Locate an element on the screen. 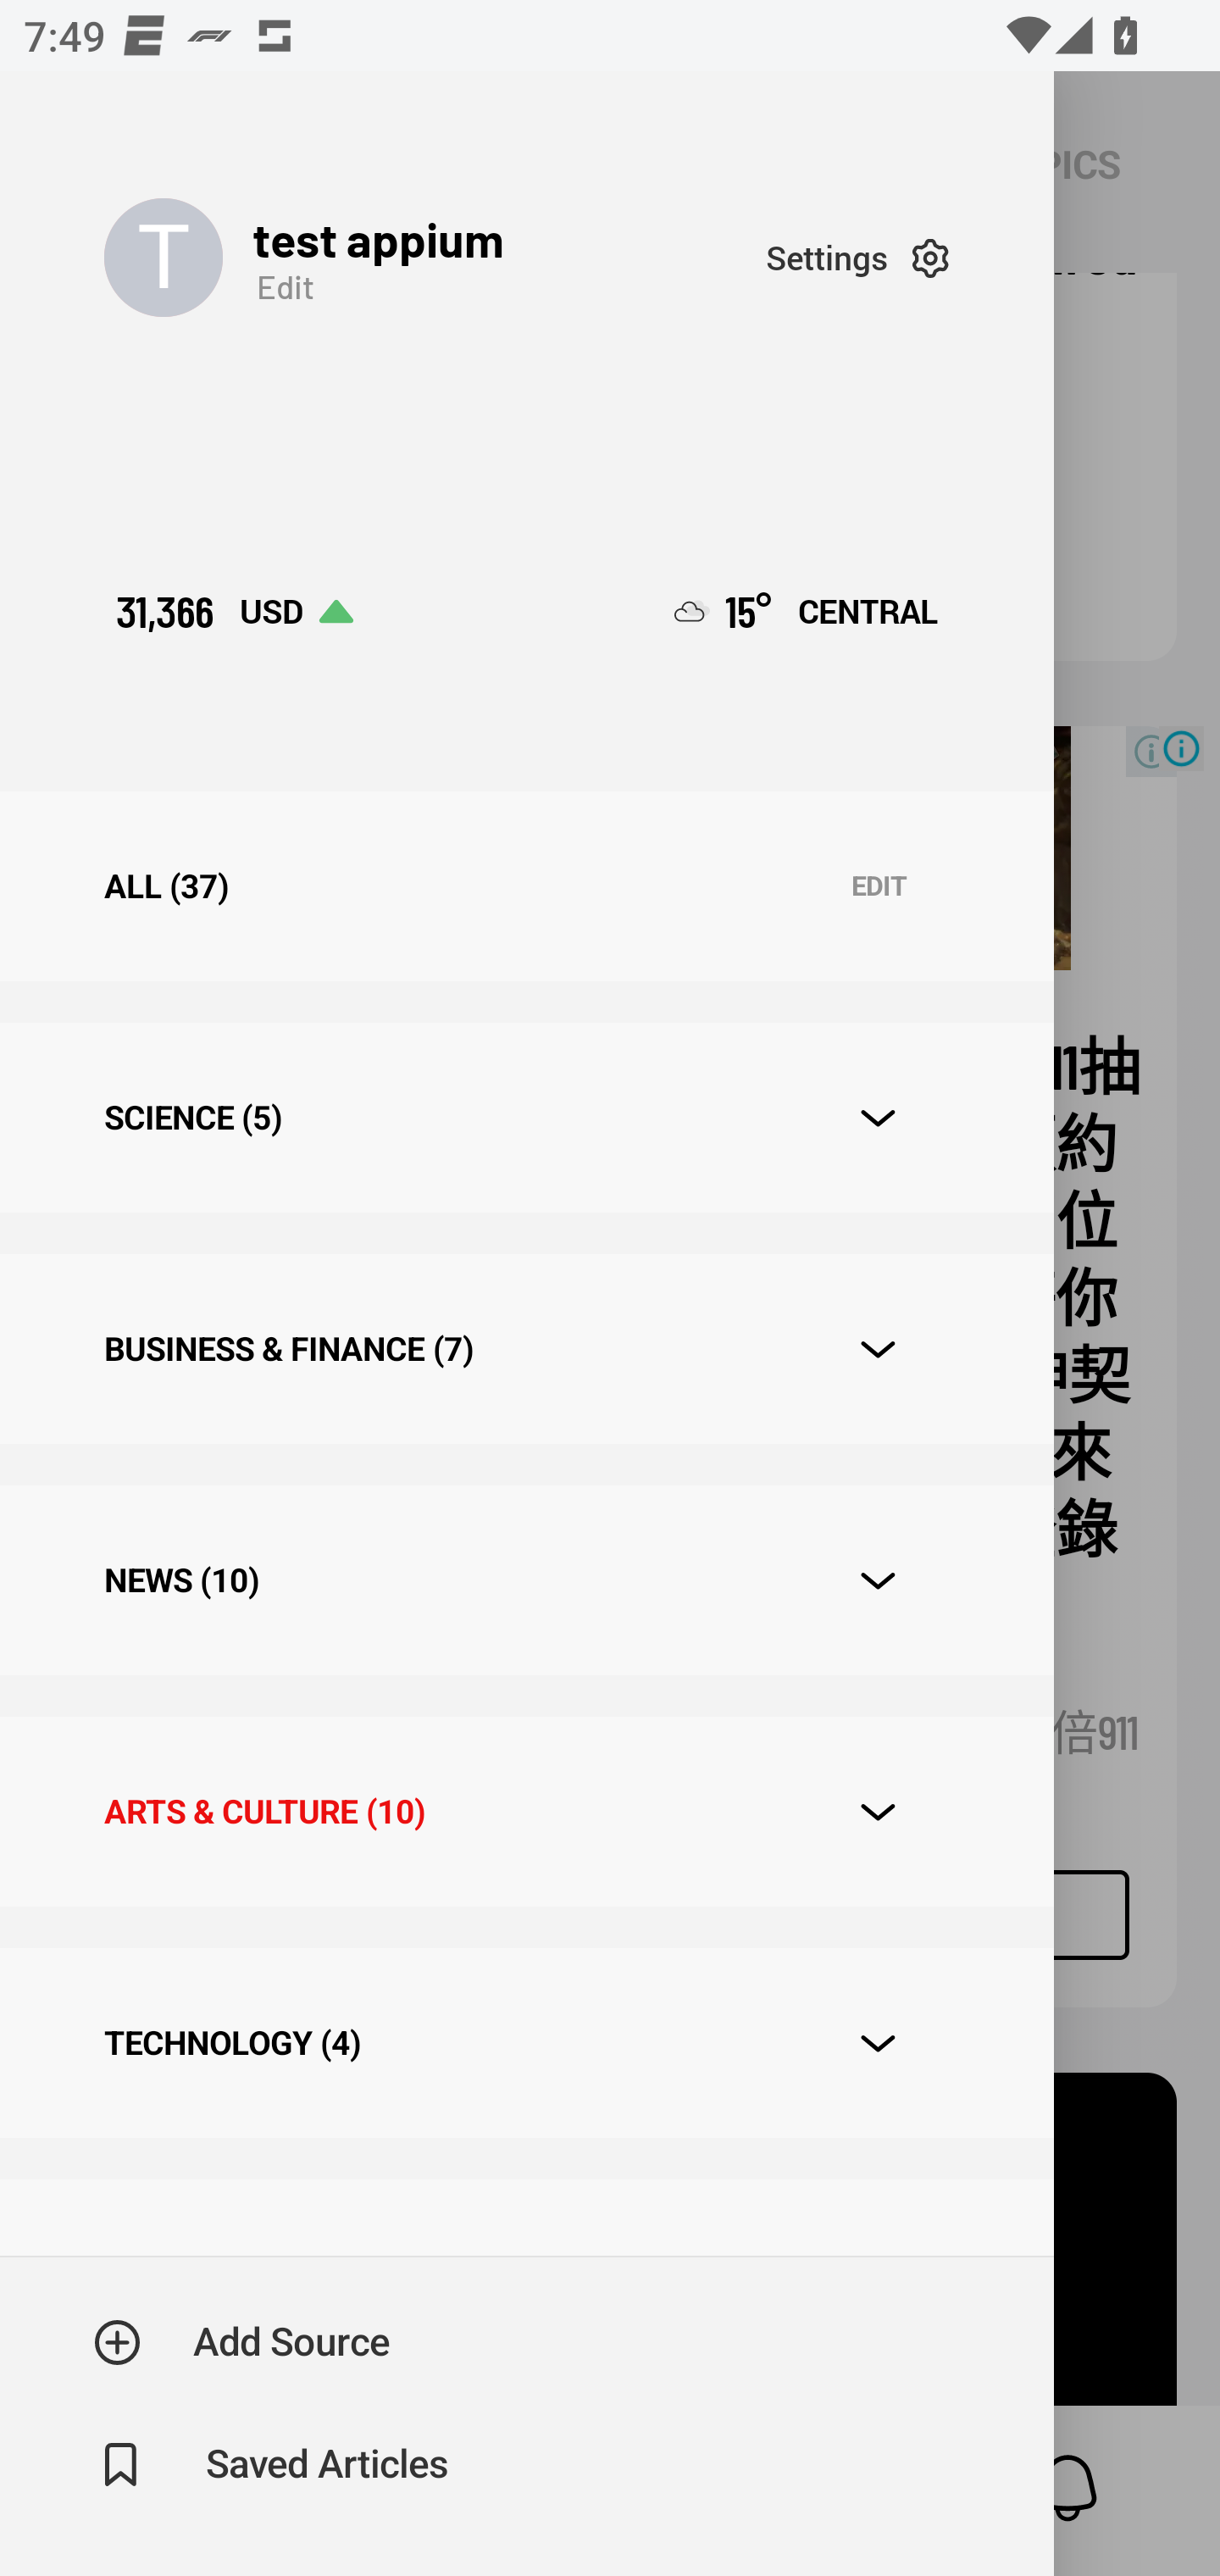 The image size is (1220, 2576). TECHNOLOGY  (4) Expand Button is located at coordinates (526, 2042).